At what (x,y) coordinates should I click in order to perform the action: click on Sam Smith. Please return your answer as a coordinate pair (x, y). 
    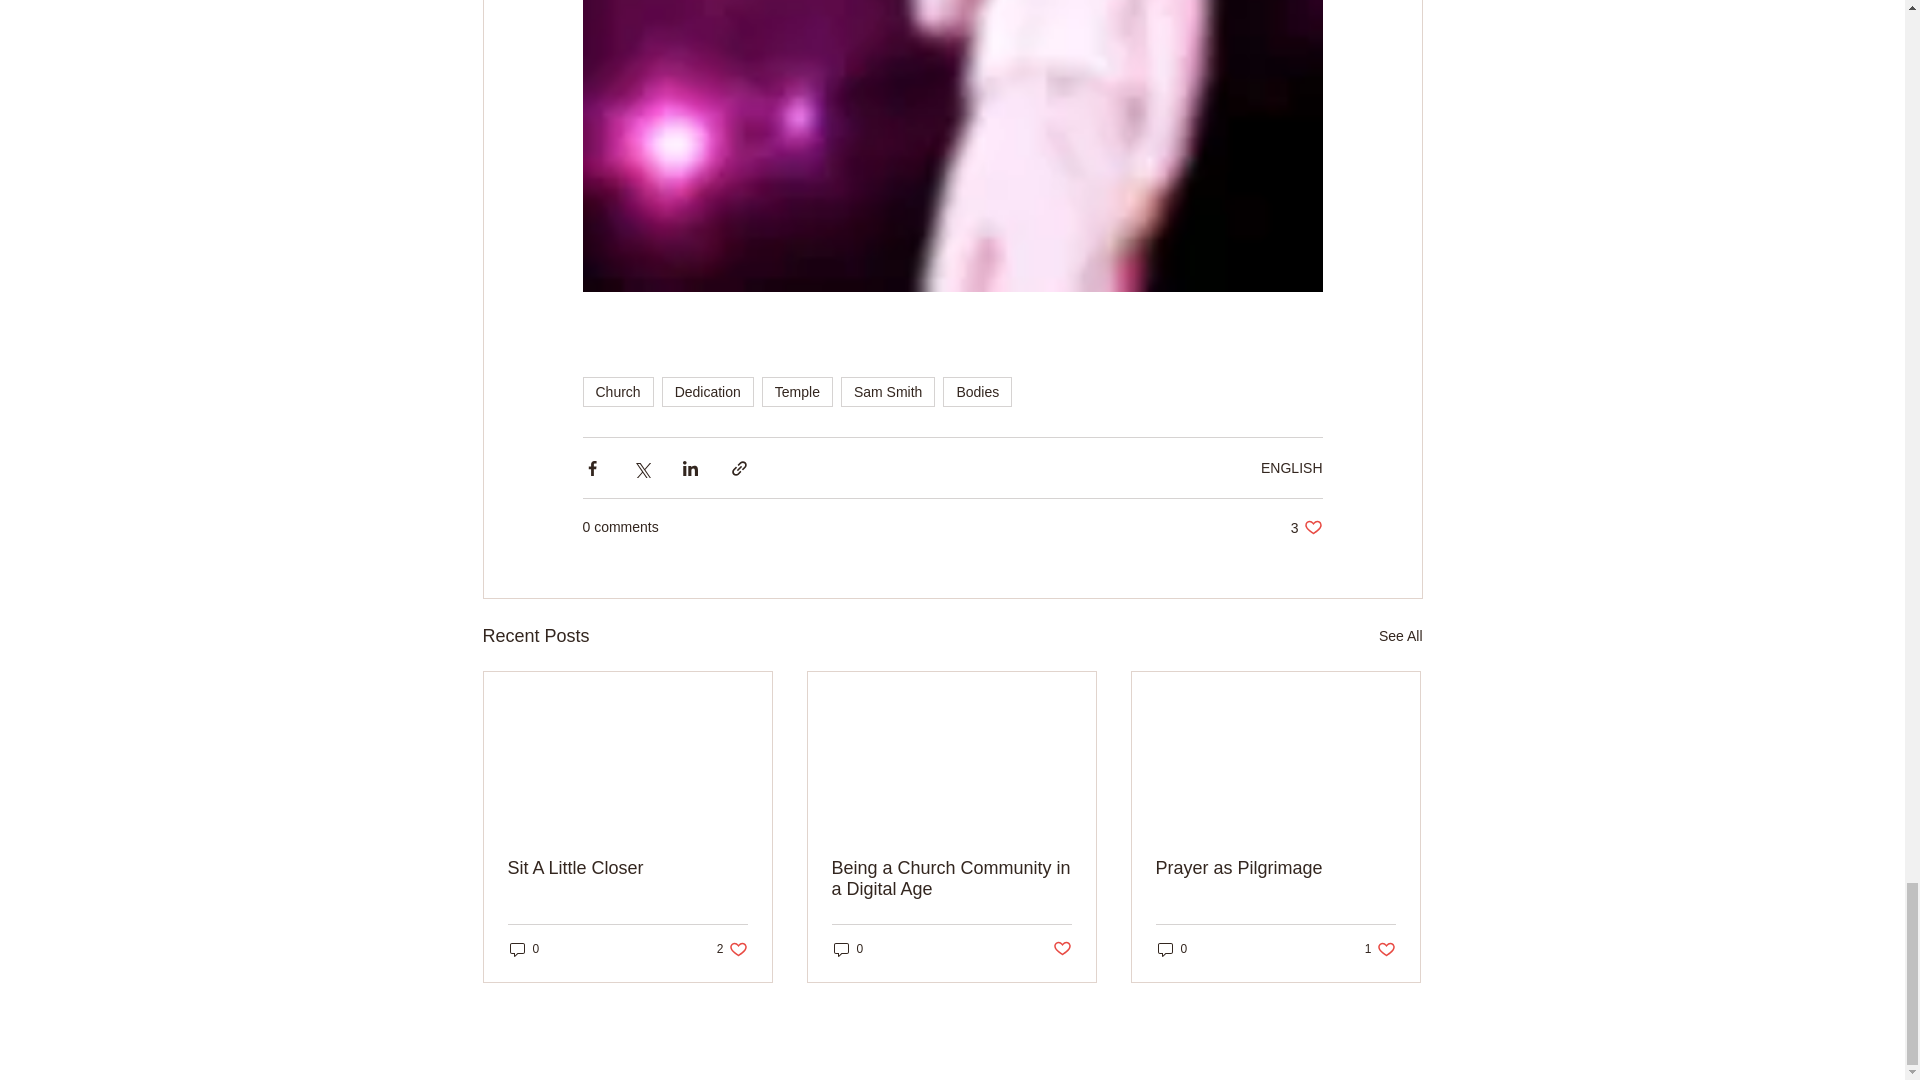
    Looking at the image, I should click on (888, 392).